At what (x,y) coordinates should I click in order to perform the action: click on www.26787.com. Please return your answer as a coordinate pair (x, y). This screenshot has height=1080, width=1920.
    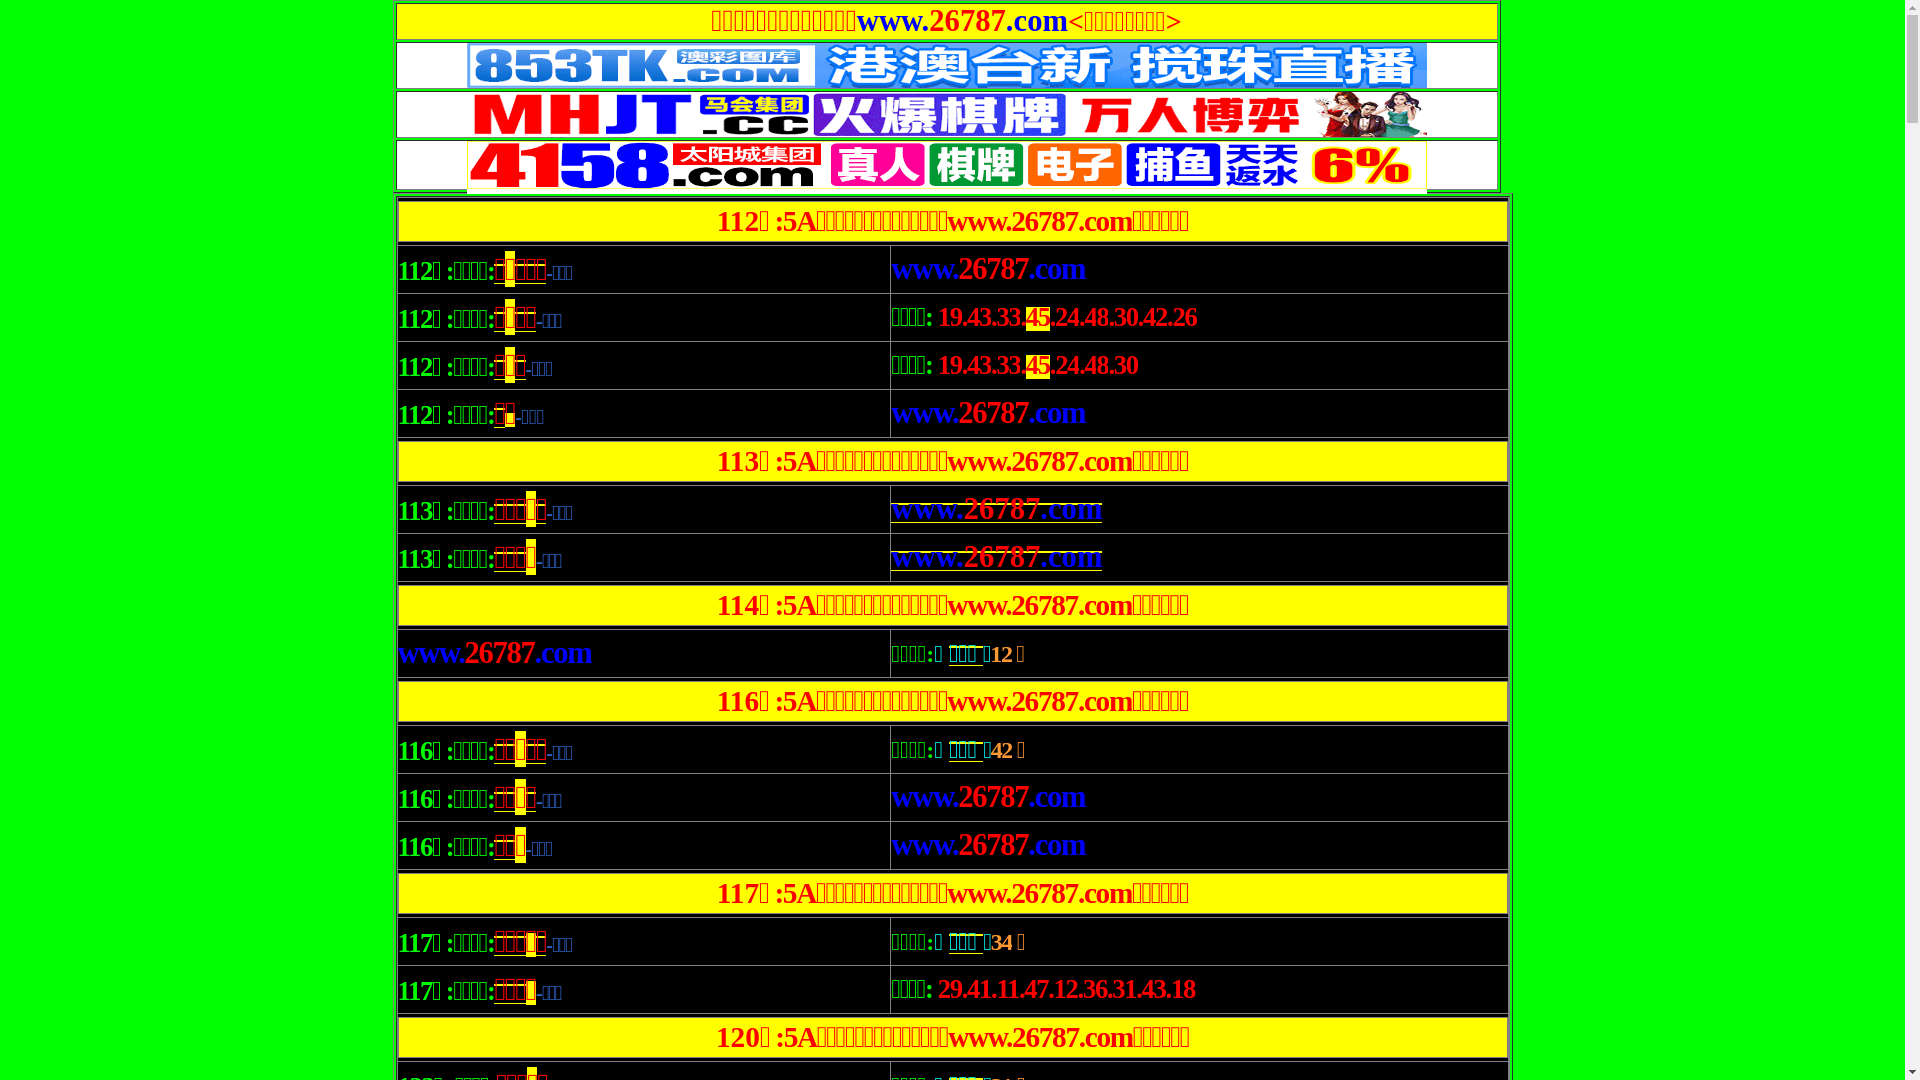
    Looking at the image, I should click on (988, 269).